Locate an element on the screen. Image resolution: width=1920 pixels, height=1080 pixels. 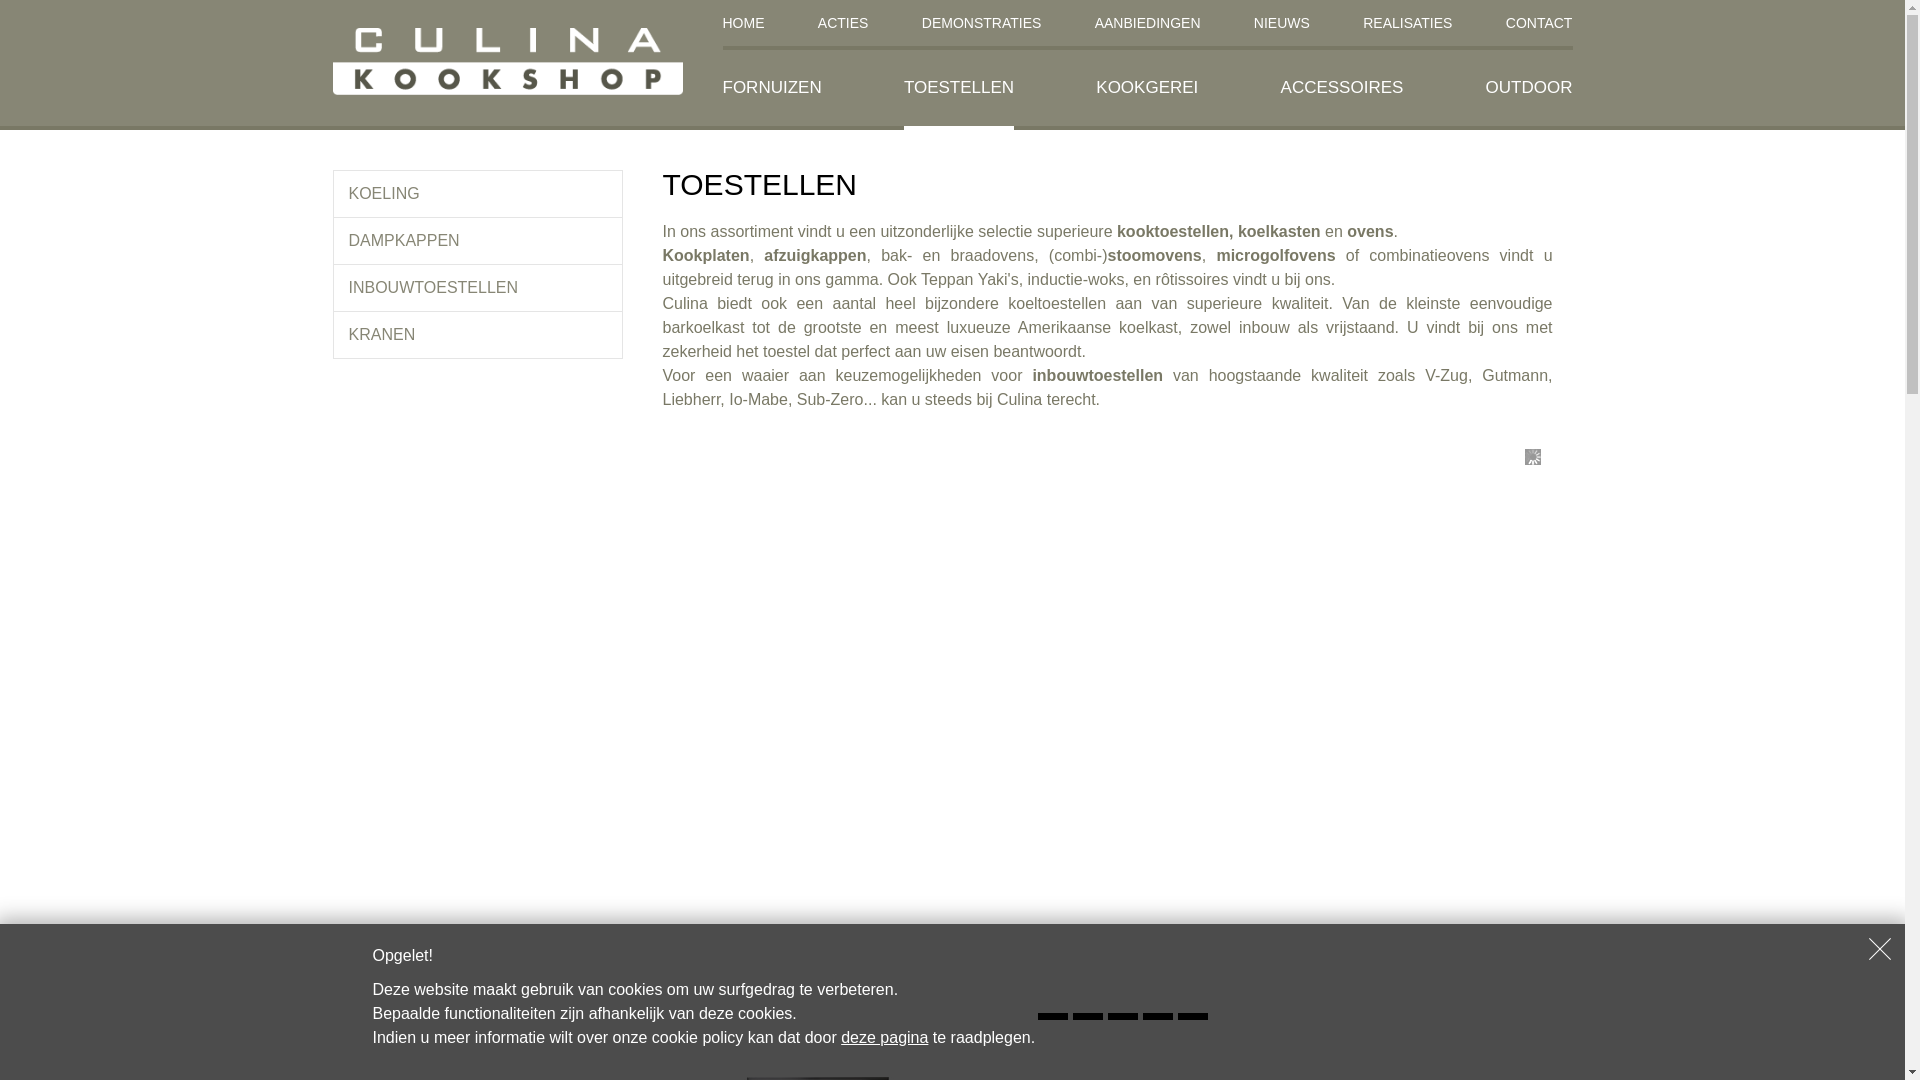
HOME is located at coordinates (743, 25).